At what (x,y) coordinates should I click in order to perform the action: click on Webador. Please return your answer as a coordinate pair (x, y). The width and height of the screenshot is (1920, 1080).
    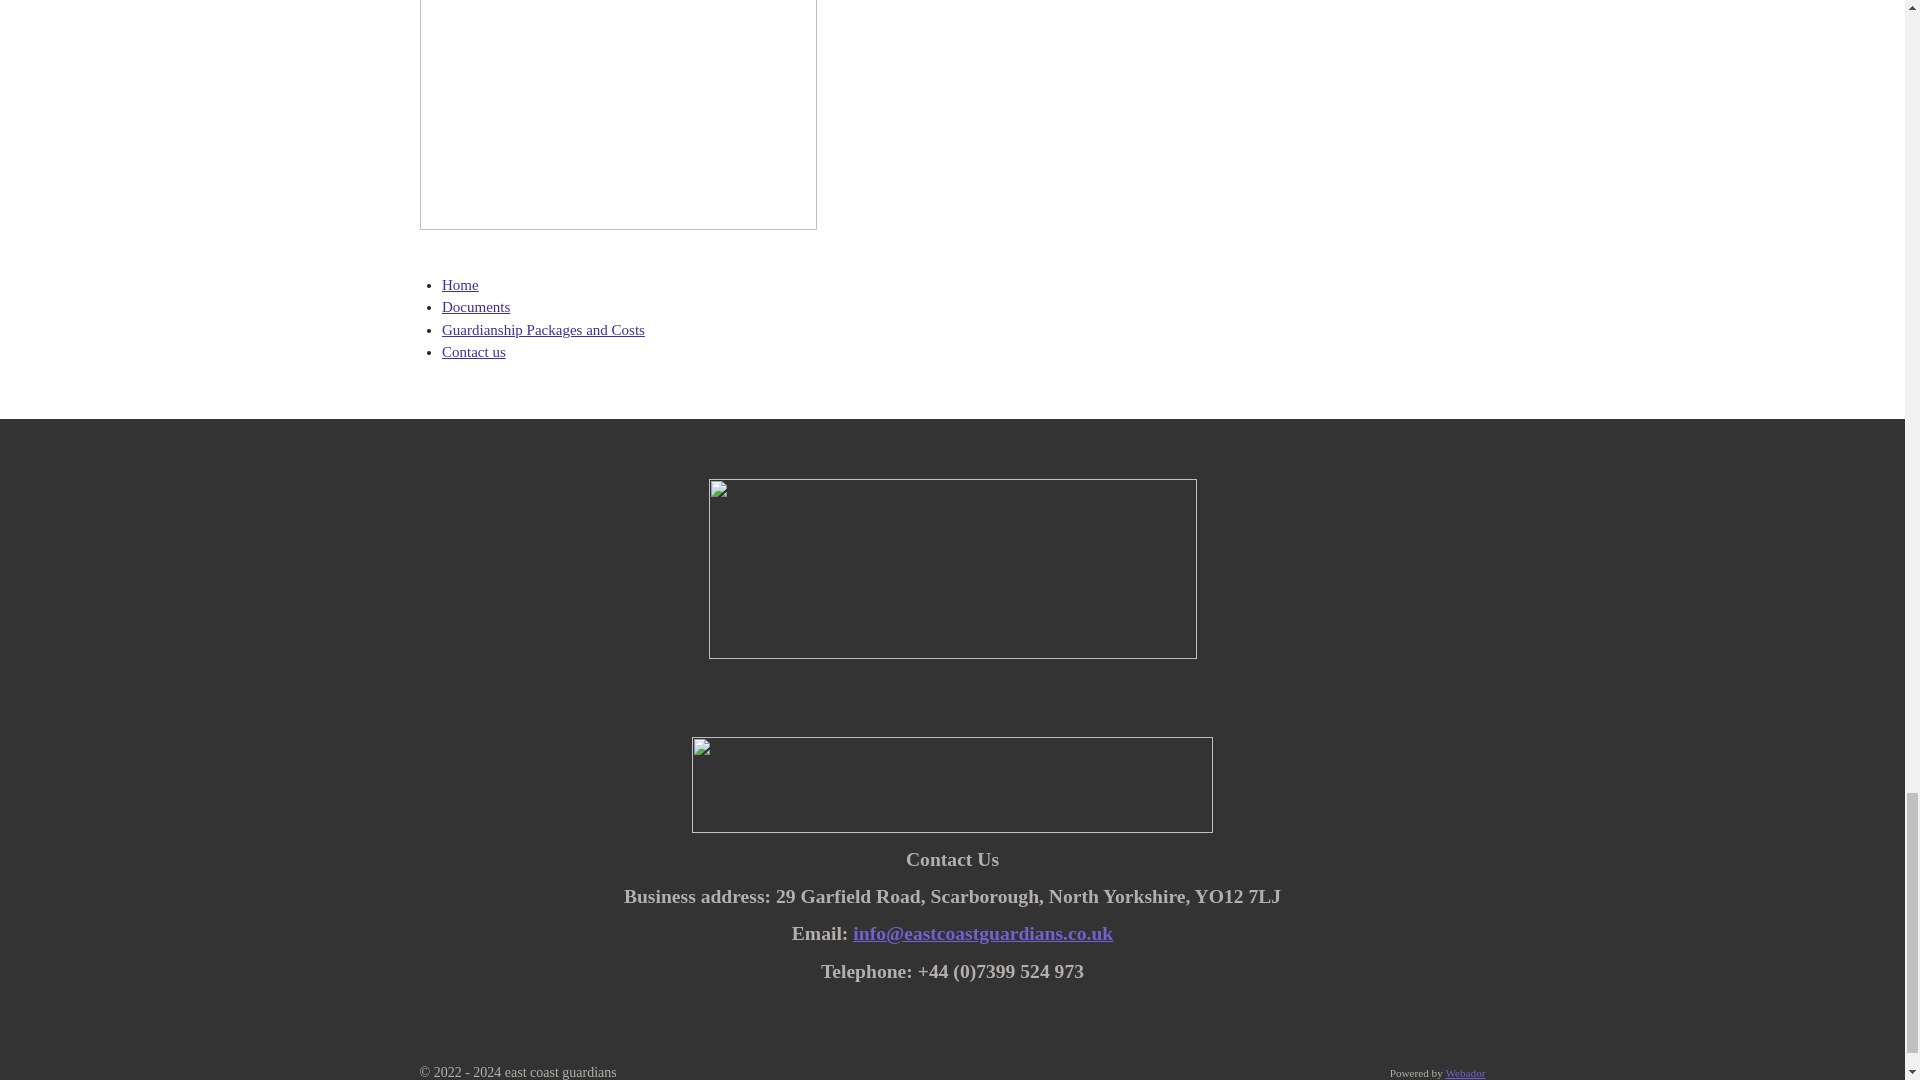
    Looking at the image, I should click on (1464, 1072).